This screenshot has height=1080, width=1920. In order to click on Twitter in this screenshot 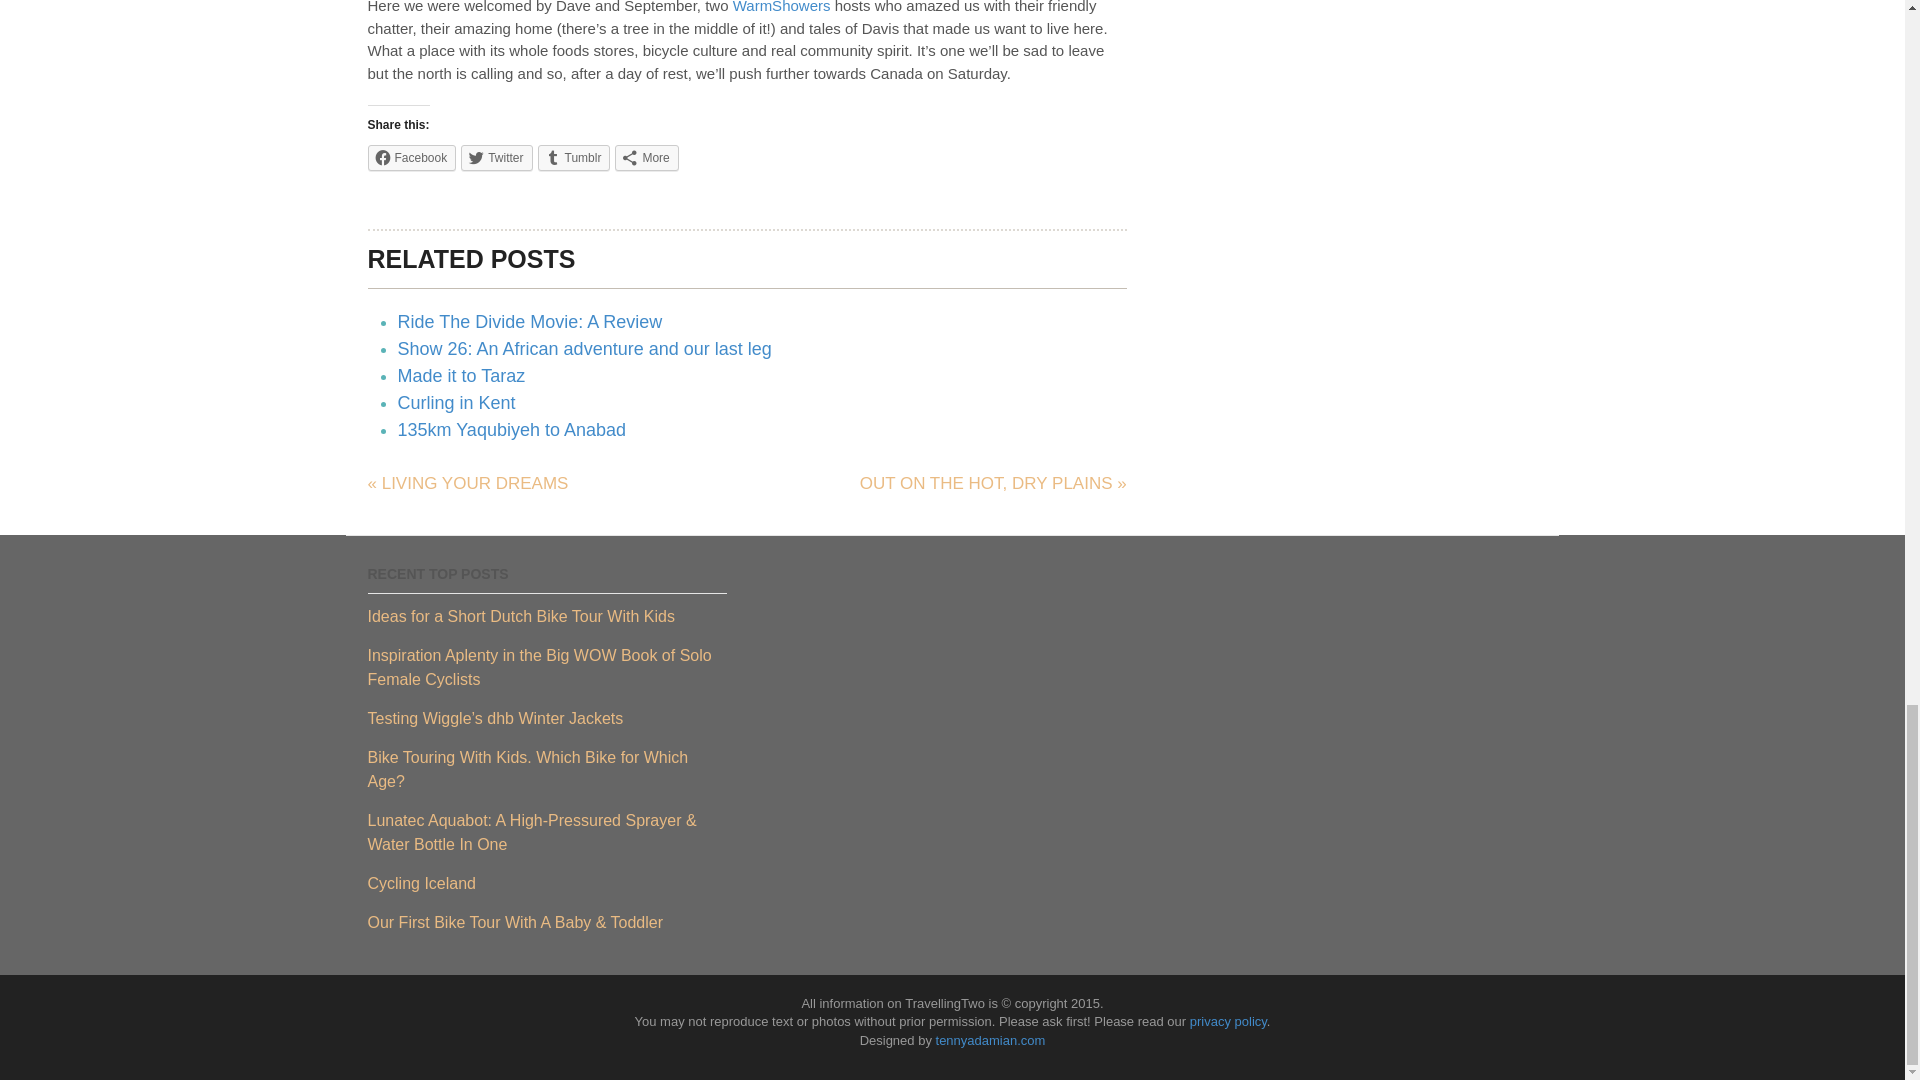, I will do `click(496, 157)`.